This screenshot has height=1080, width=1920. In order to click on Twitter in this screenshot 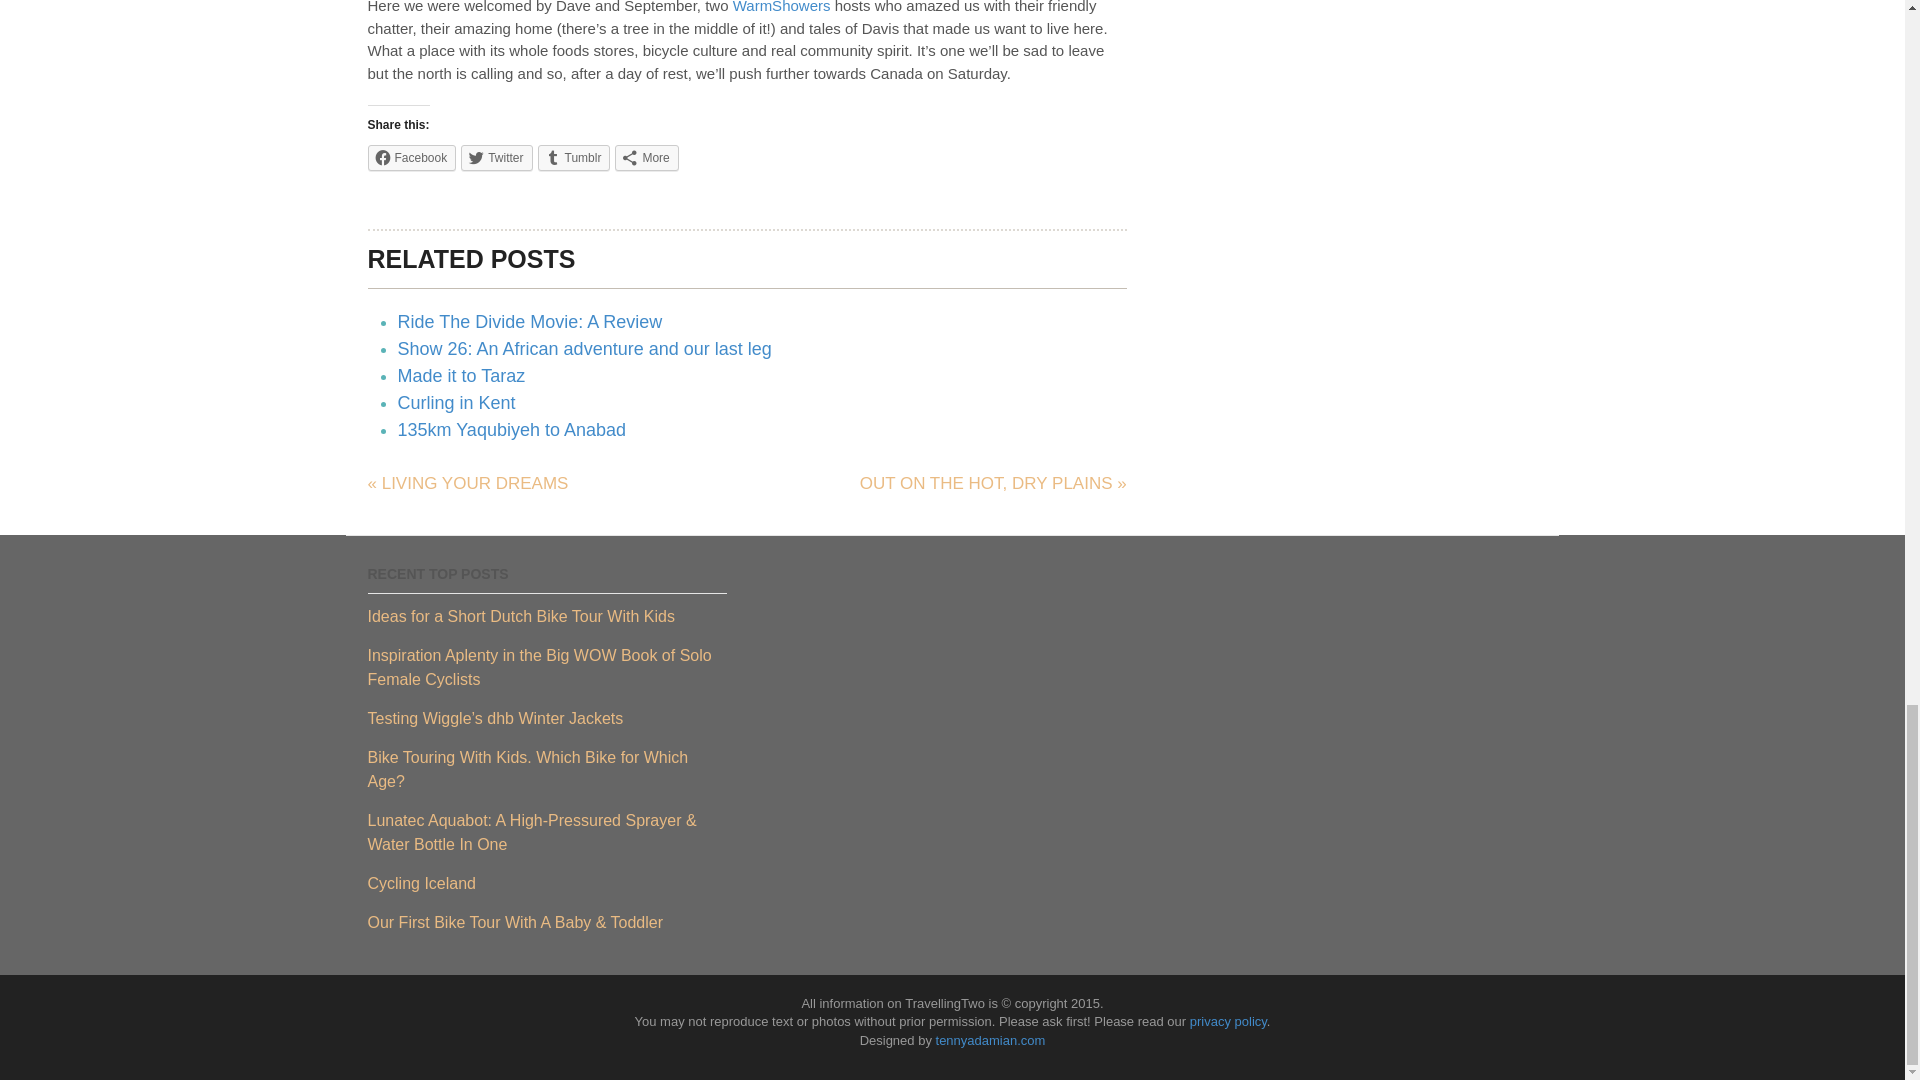, I will do `click(496, 157)`.